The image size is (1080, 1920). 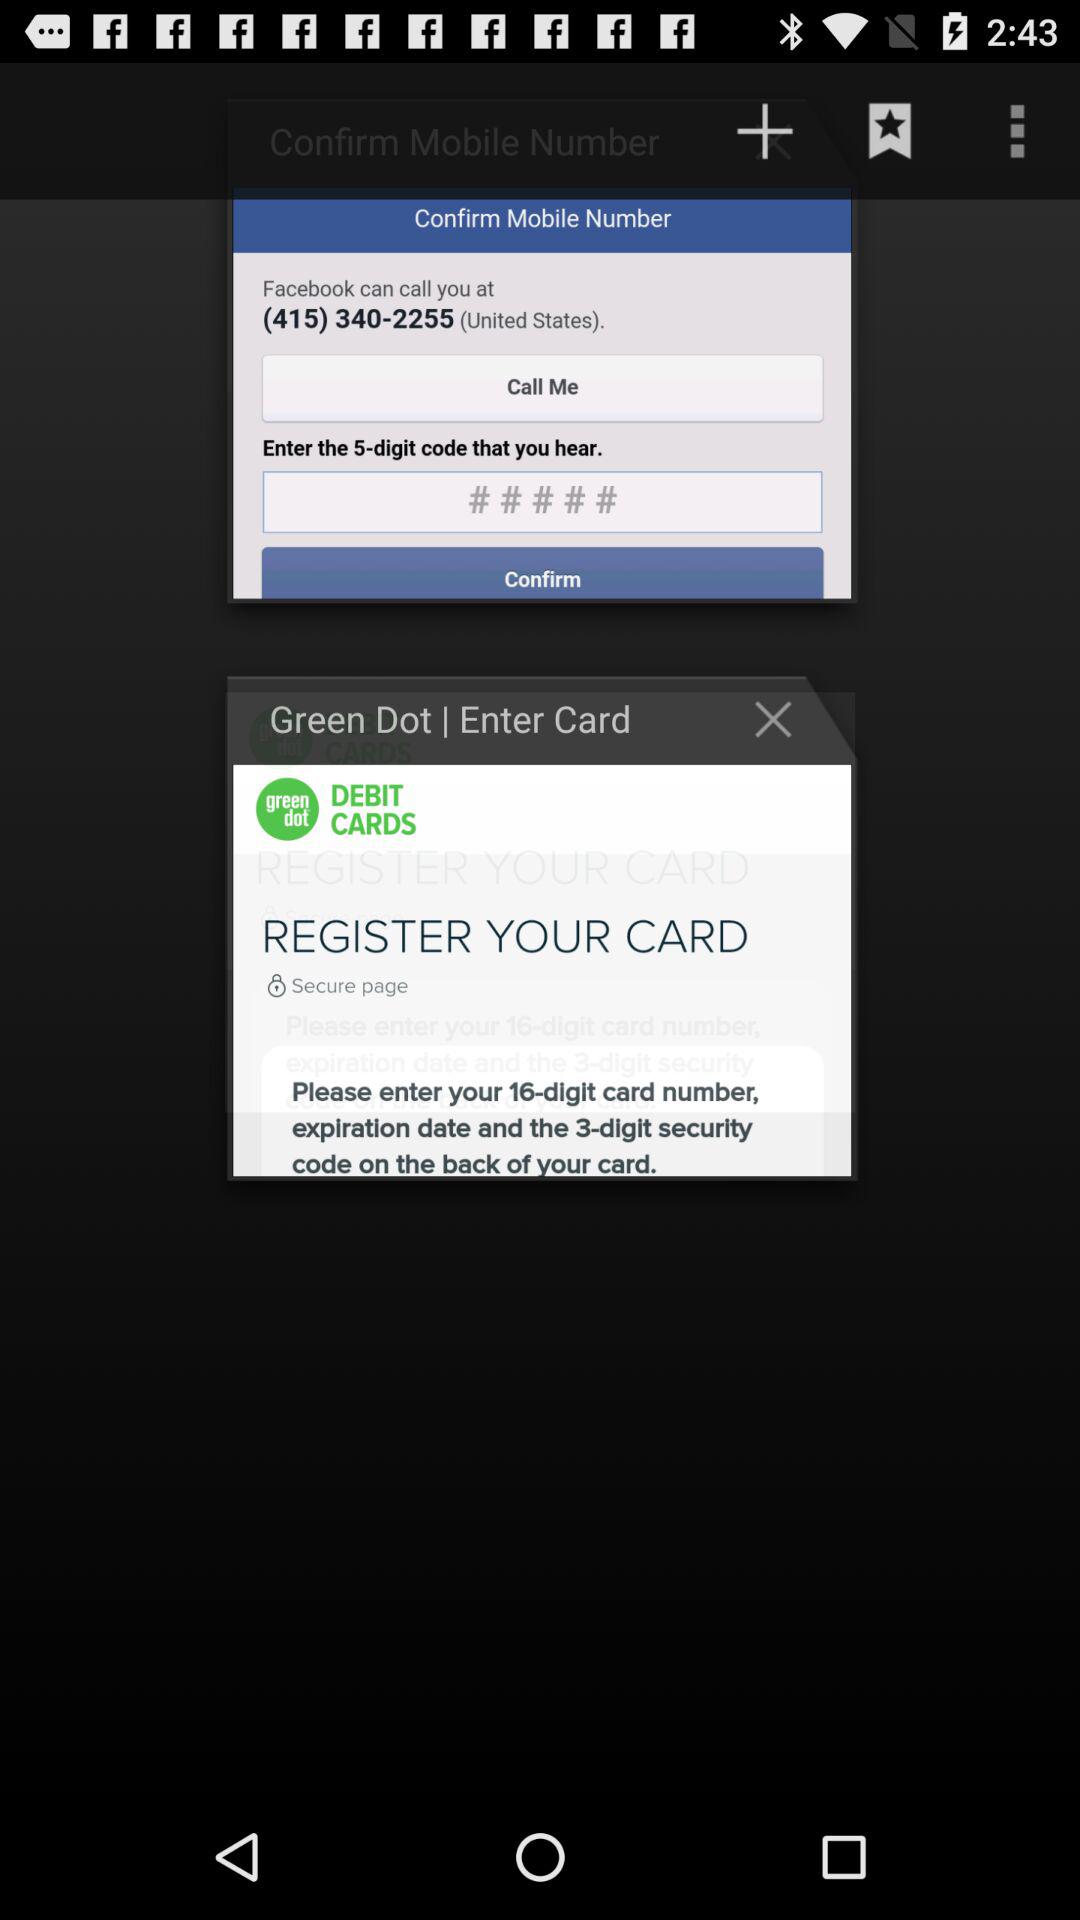 What do you see at coordinates (765, 131) in the screenshot?
I see `click on the add icon` at bounding box center [765, 131].